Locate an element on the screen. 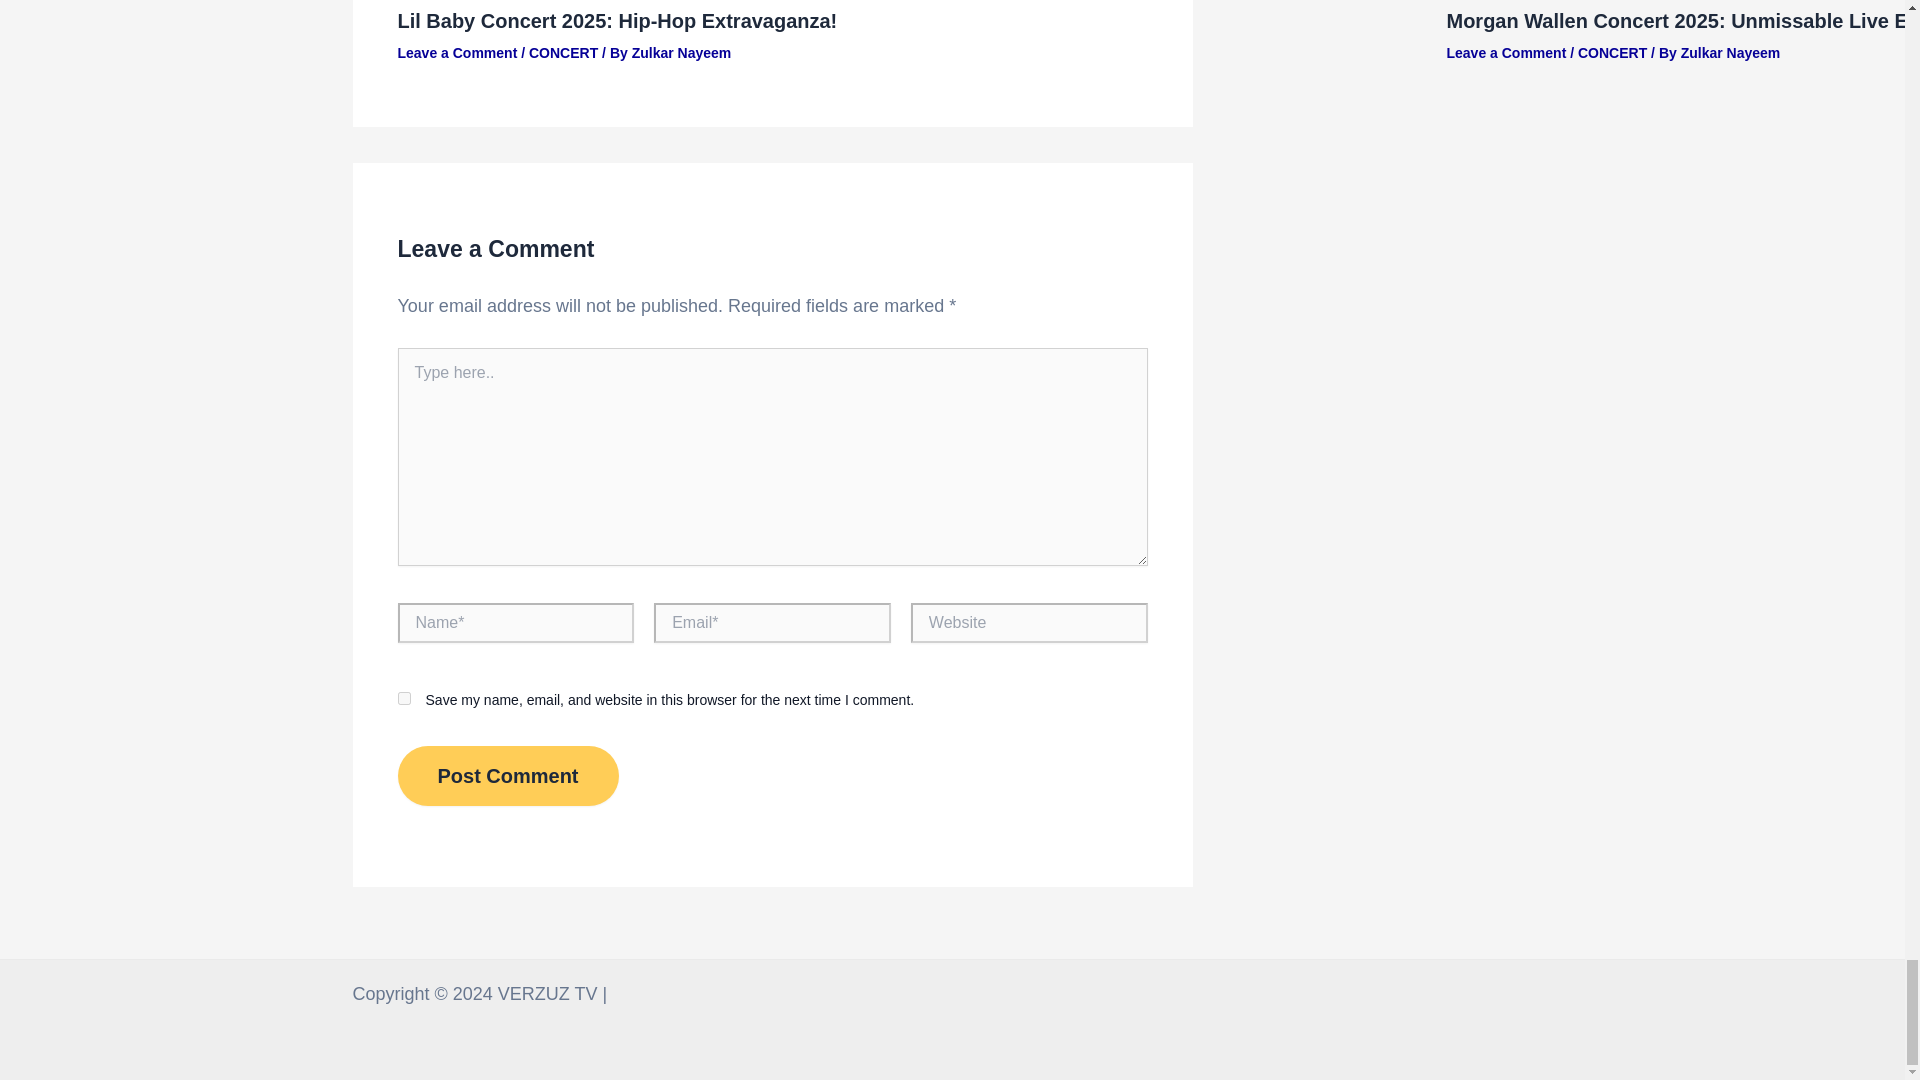 The image size is (1920, 1080). CONCERT is located at coordinates (1612, 52).